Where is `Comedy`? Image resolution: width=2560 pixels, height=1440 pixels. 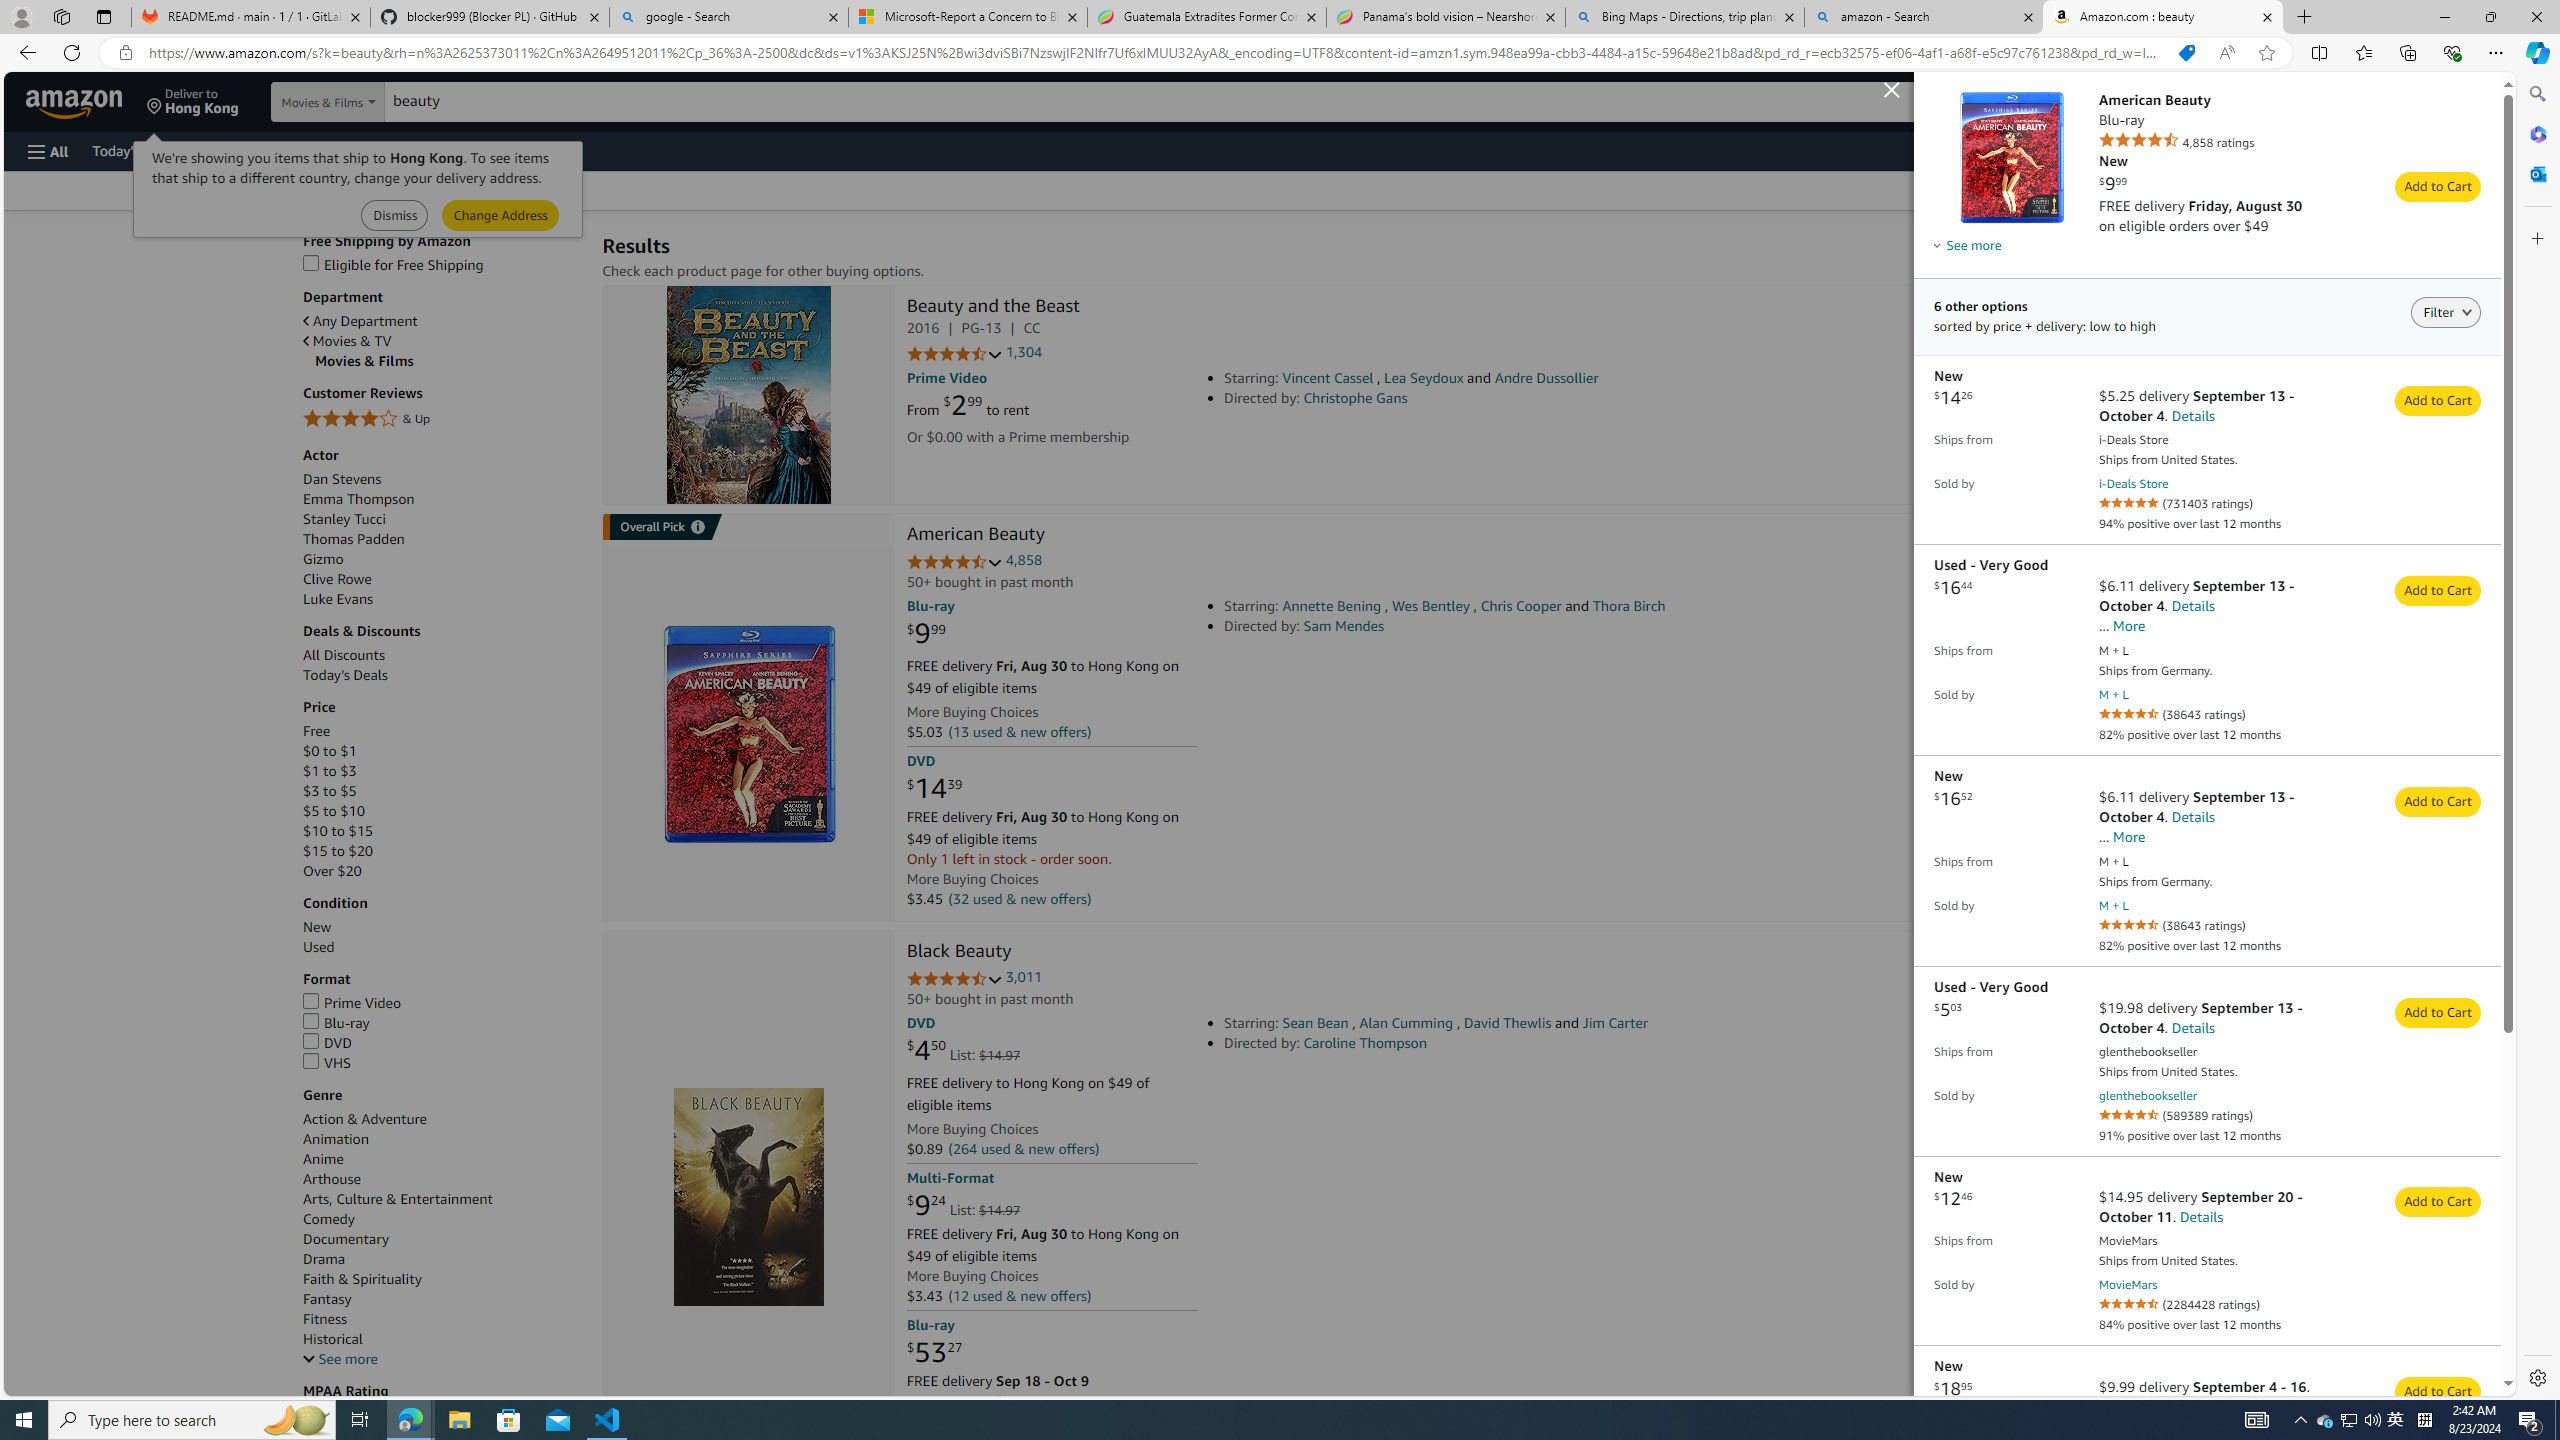 Comedy is located at coordinates (442, 1220).